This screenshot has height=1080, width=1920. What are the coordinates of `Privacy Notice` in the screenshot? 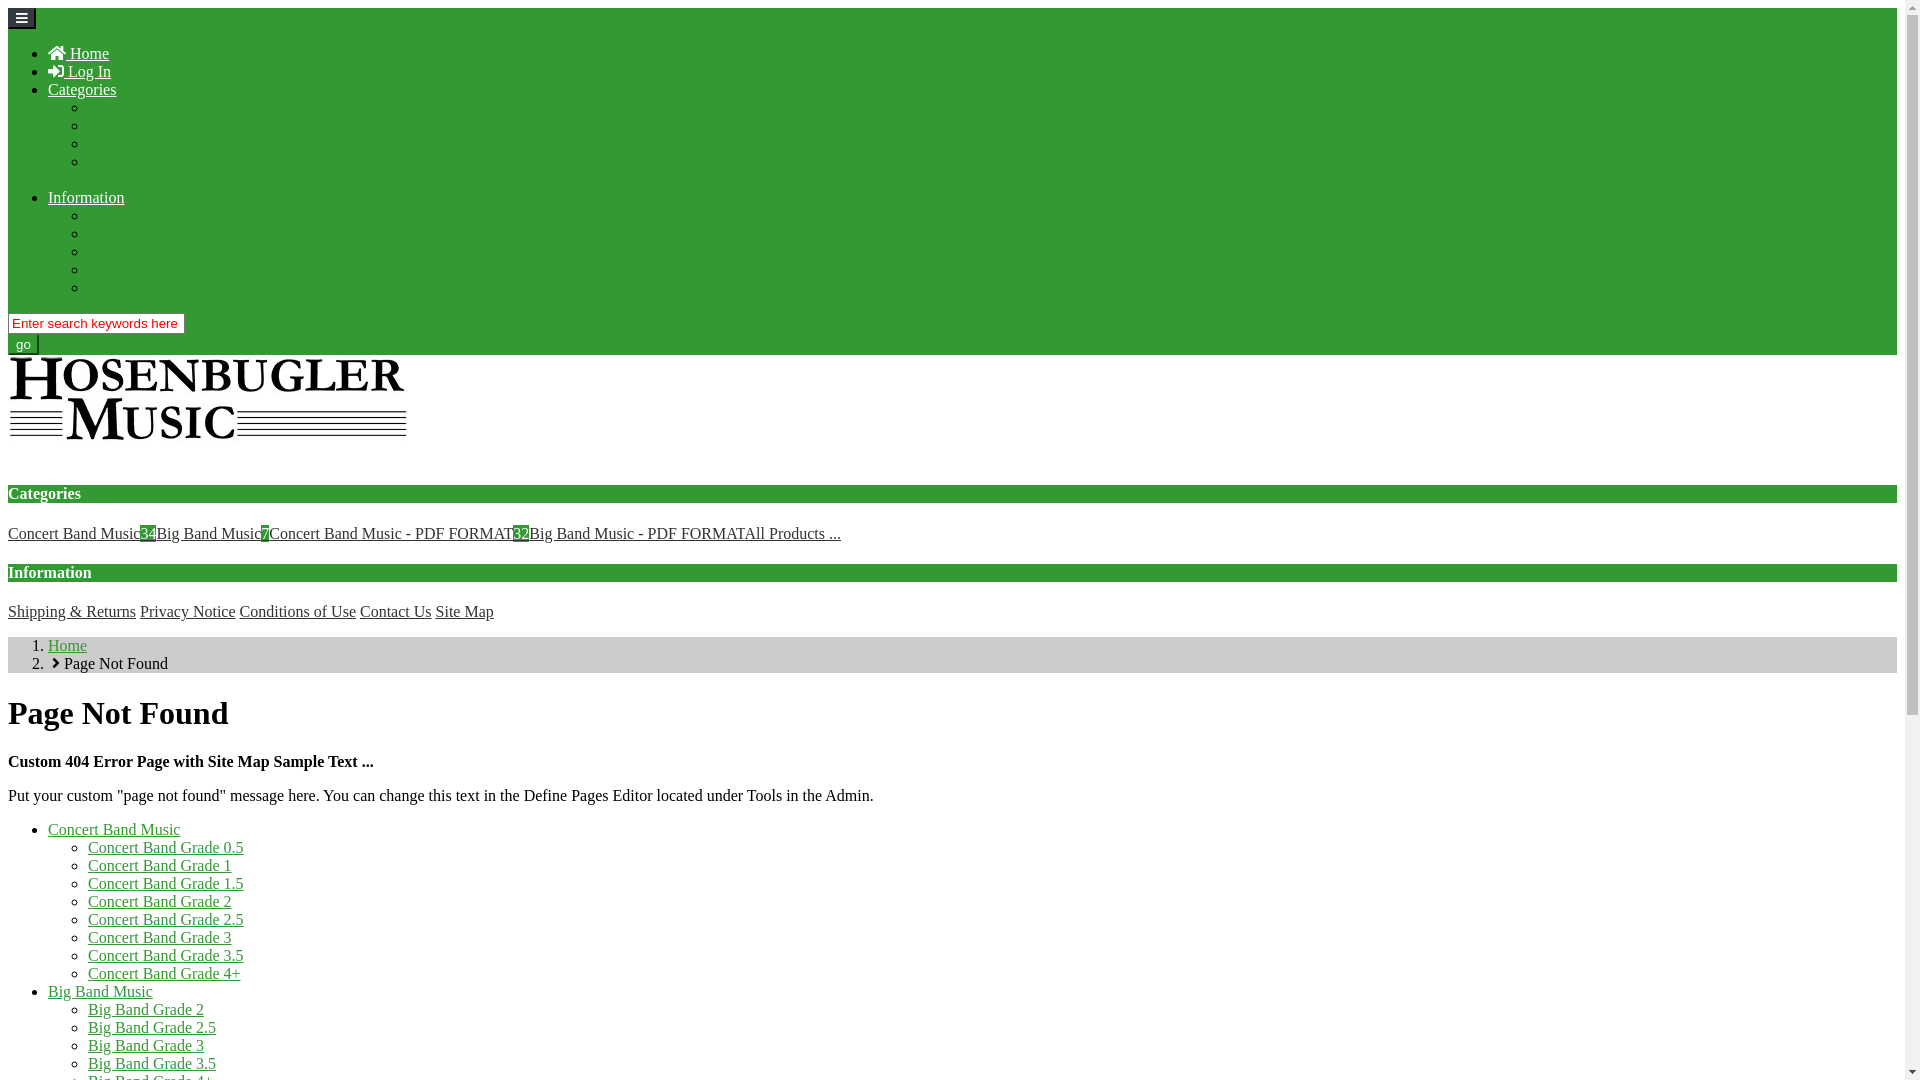 It's located at (136, 234).